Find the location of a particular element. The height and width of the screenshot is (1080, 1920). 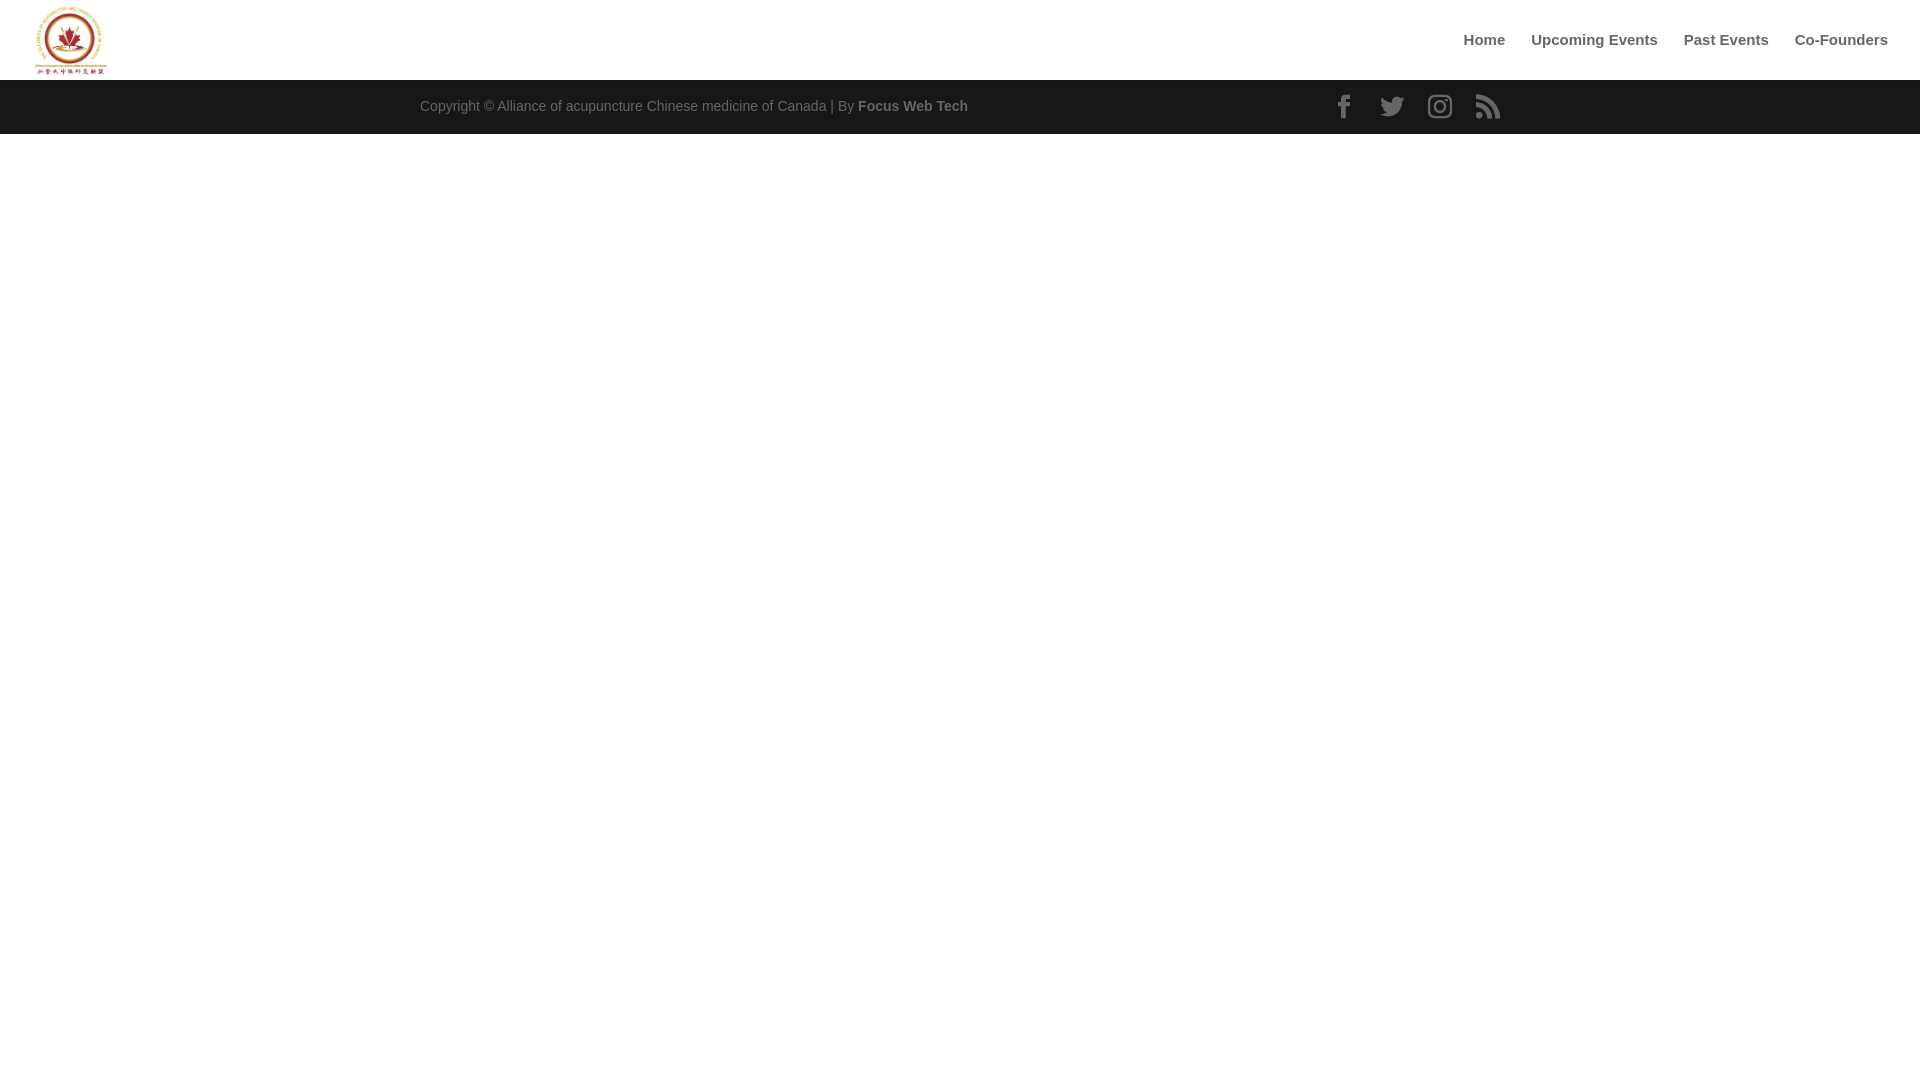

Co-Founders is located at coordinates (1842, 56).